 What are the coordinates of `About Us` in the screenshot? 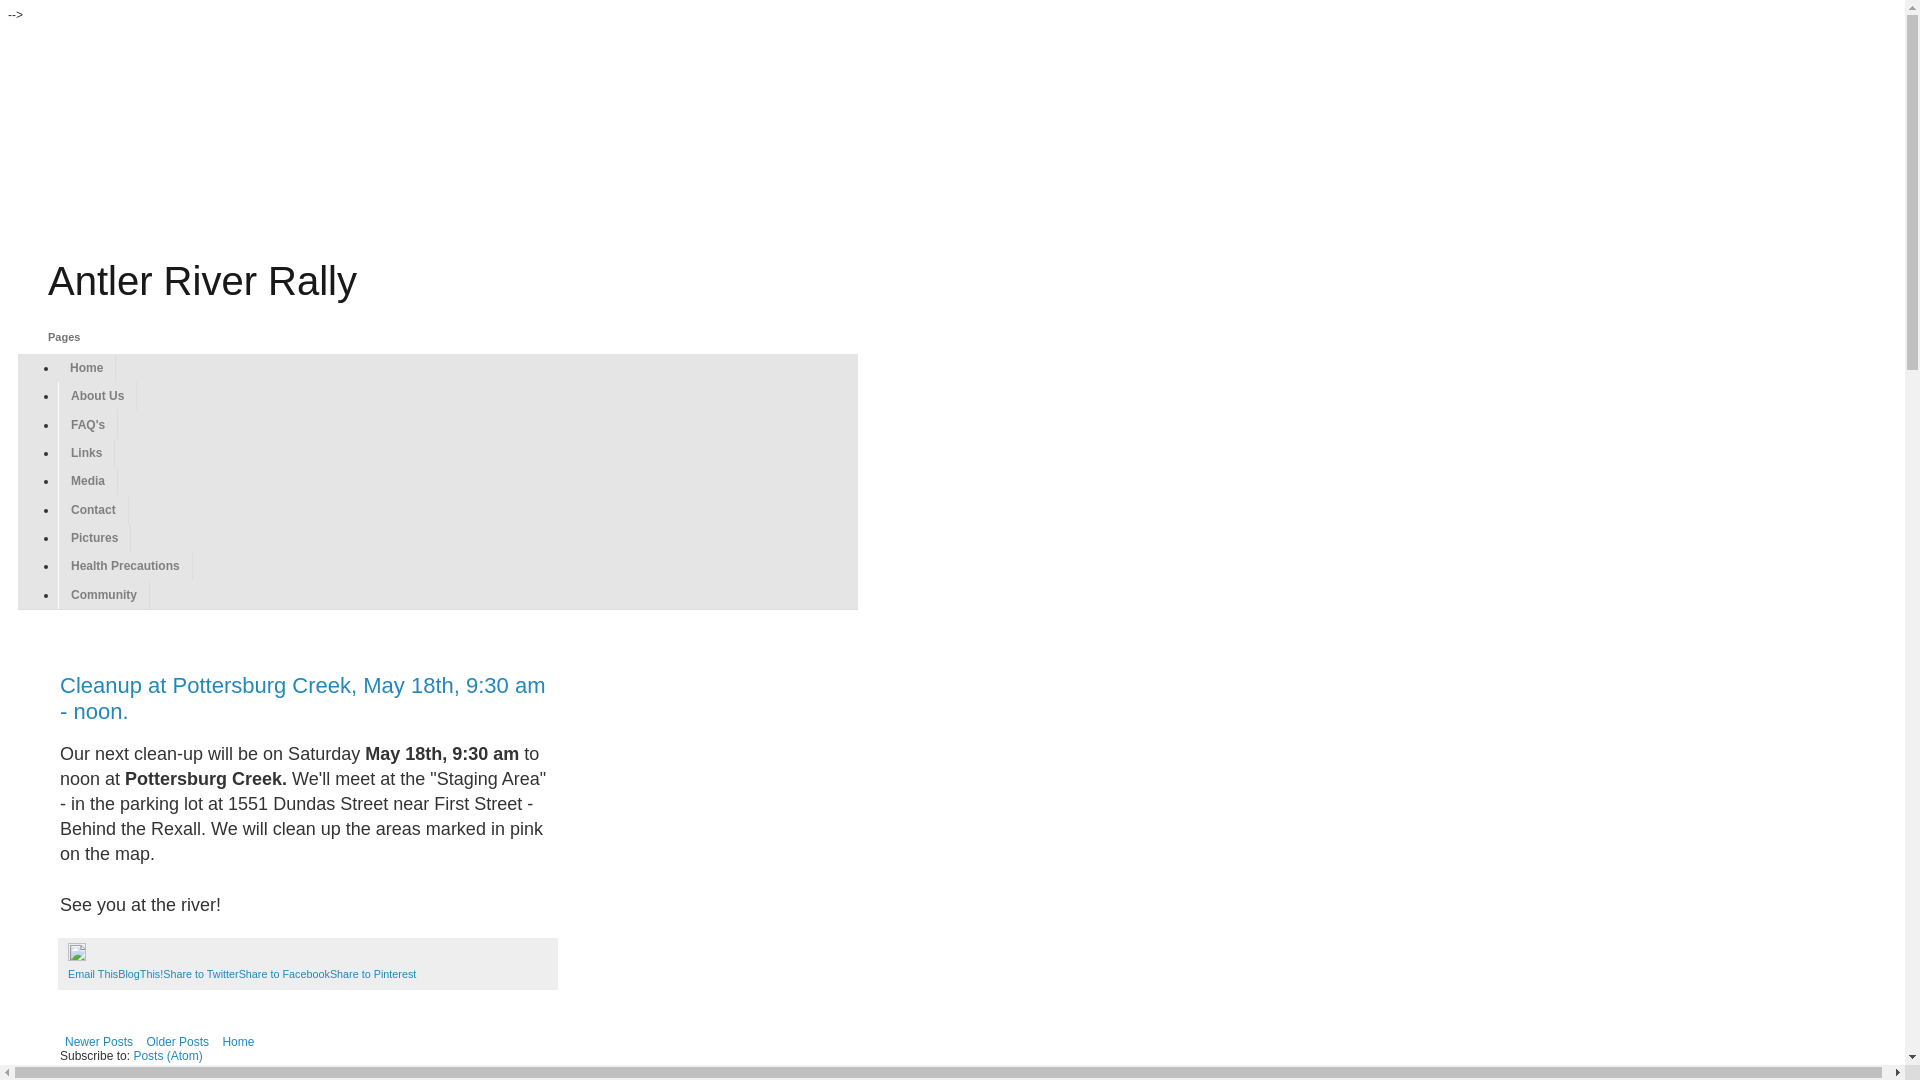 It's located at (98, 396).